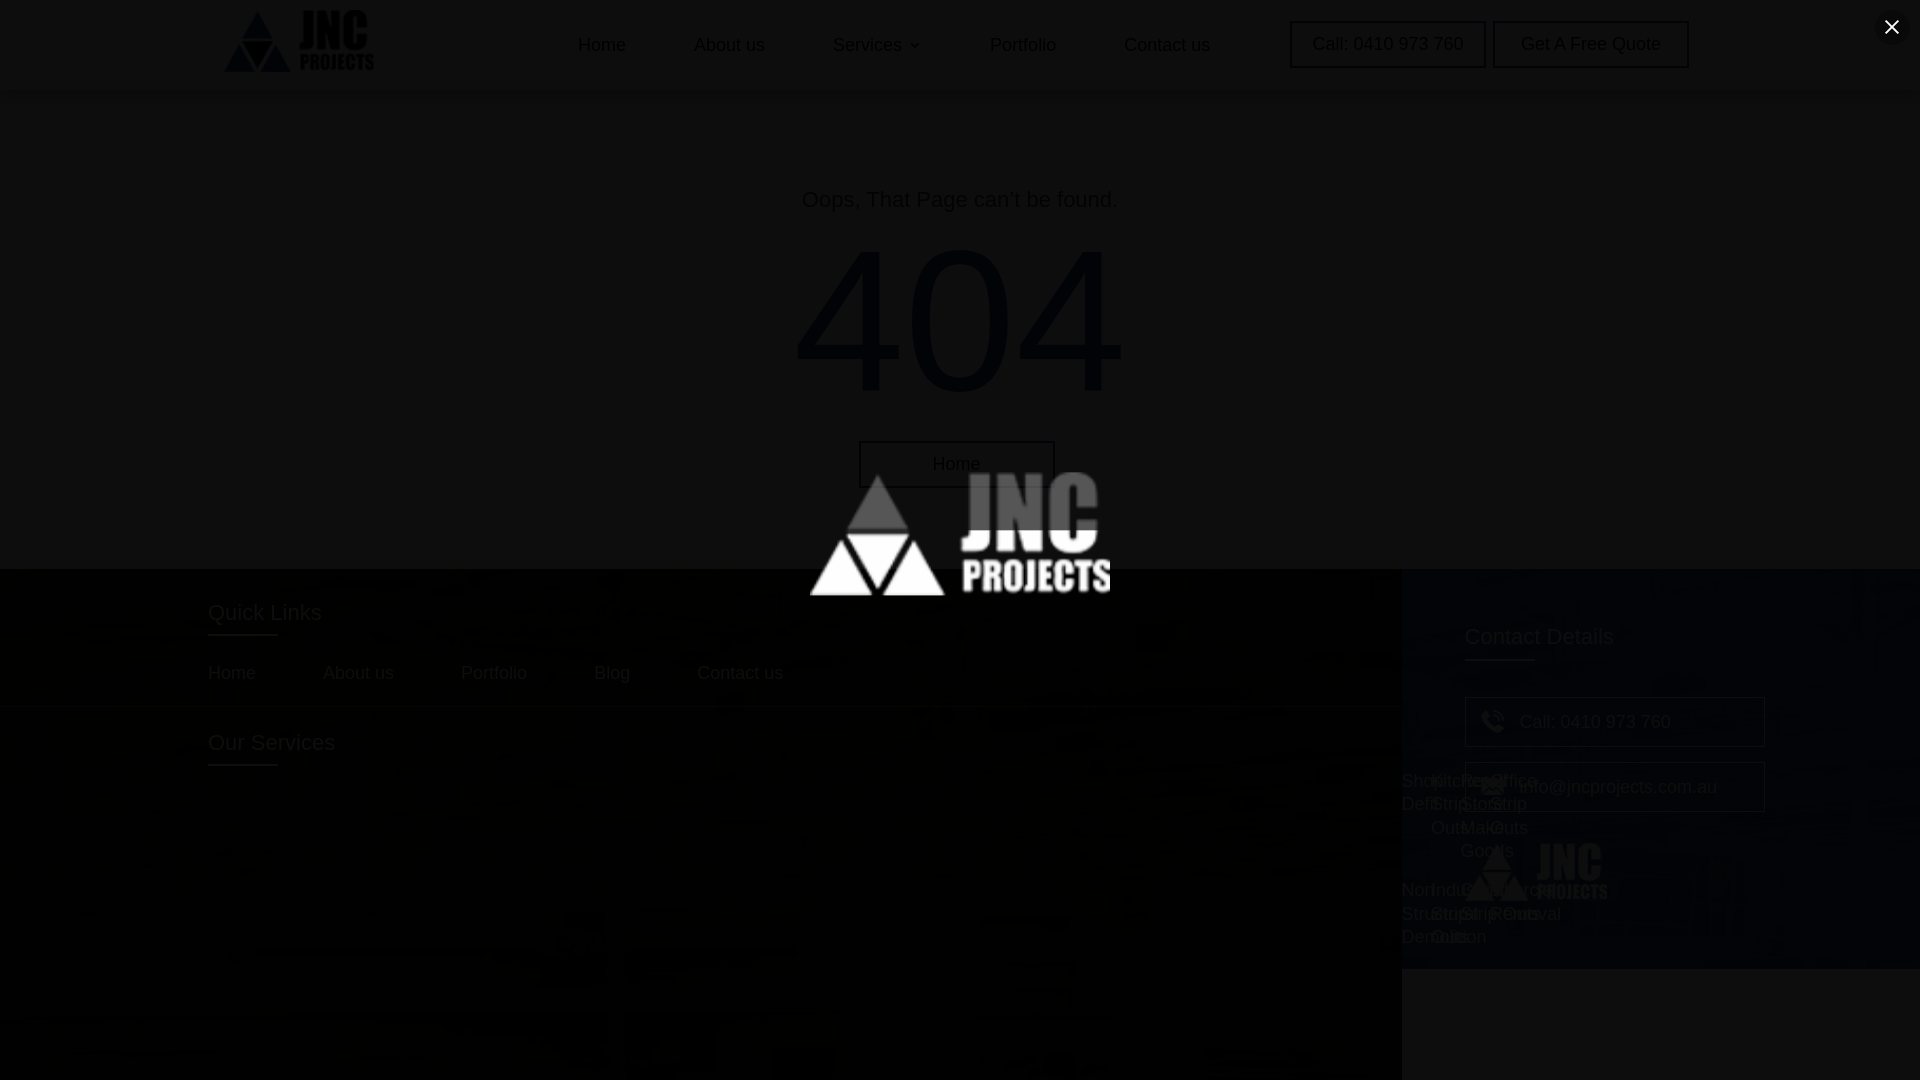  I want to click on Industrial Strip Outs, so click(1468, 918).